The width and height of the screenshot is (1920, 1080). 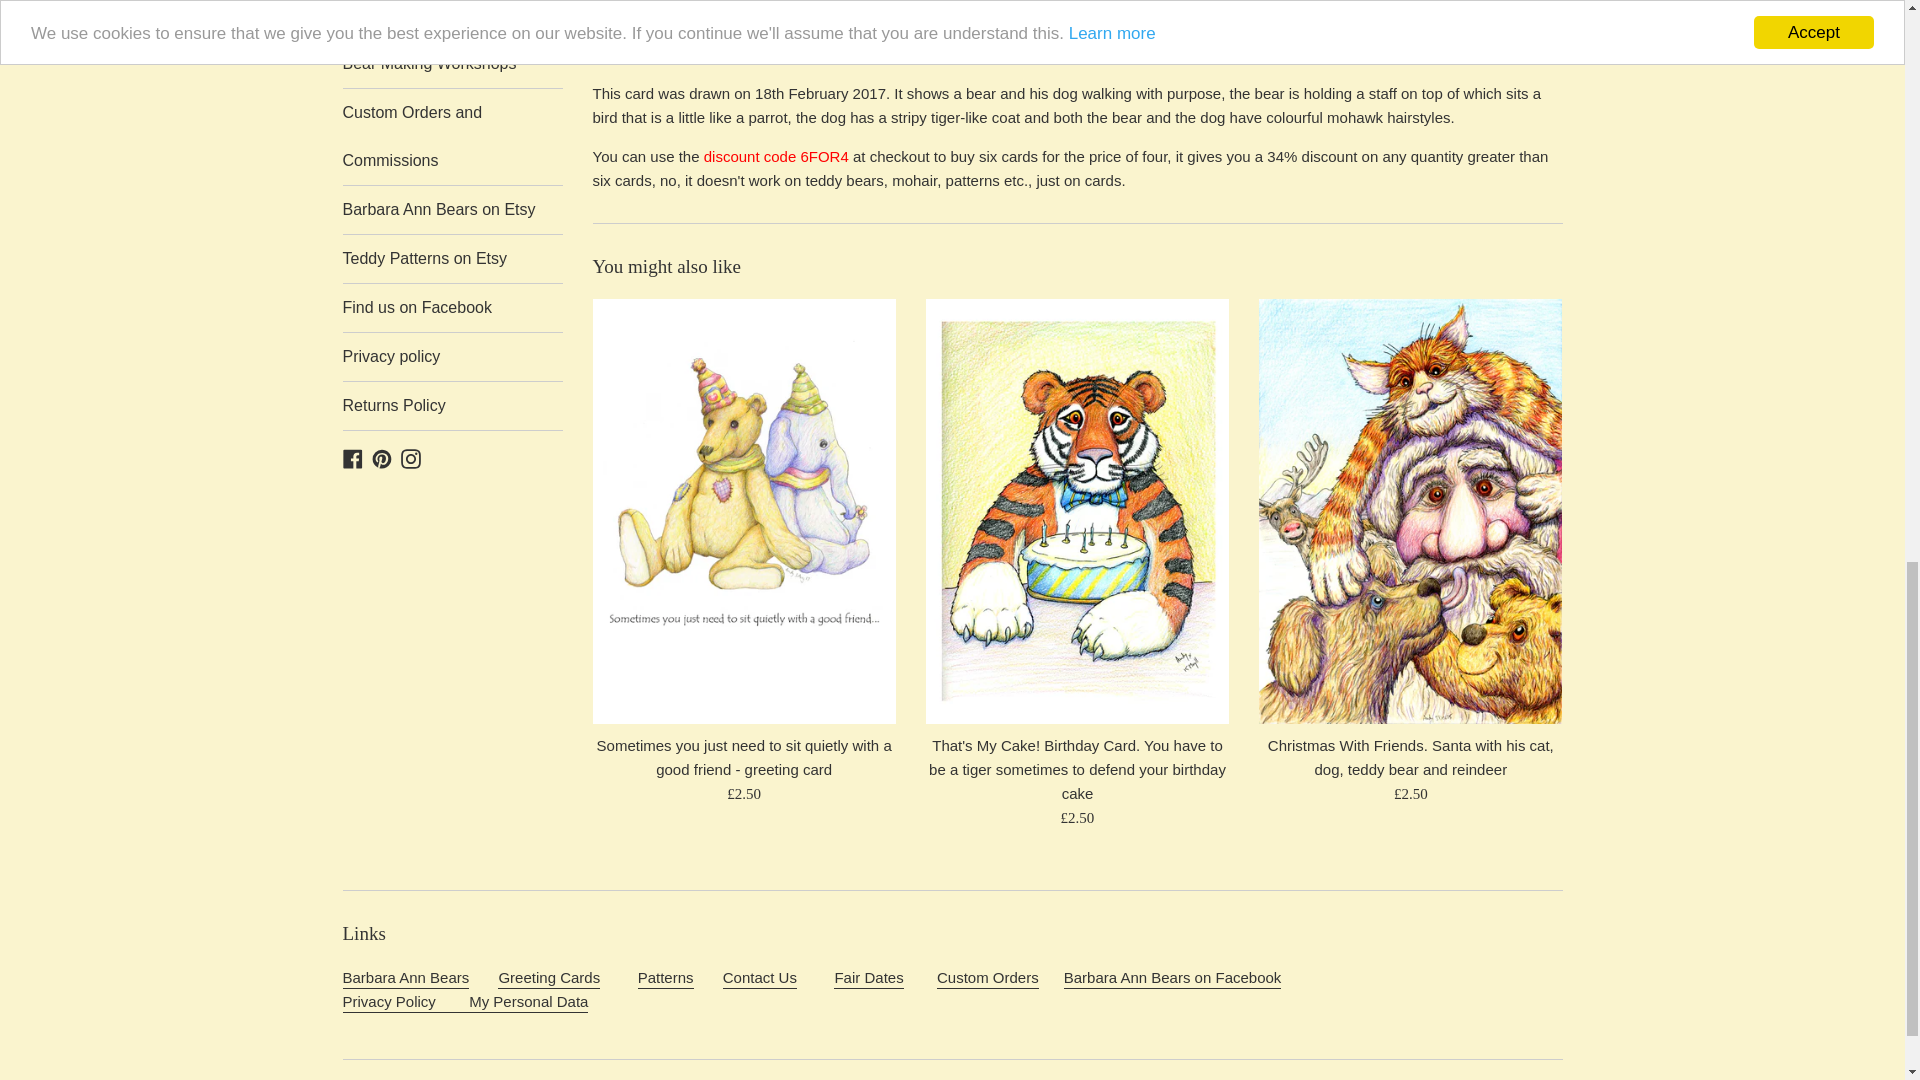 I want to click on Privacy policy, so click(x=452, y=356).